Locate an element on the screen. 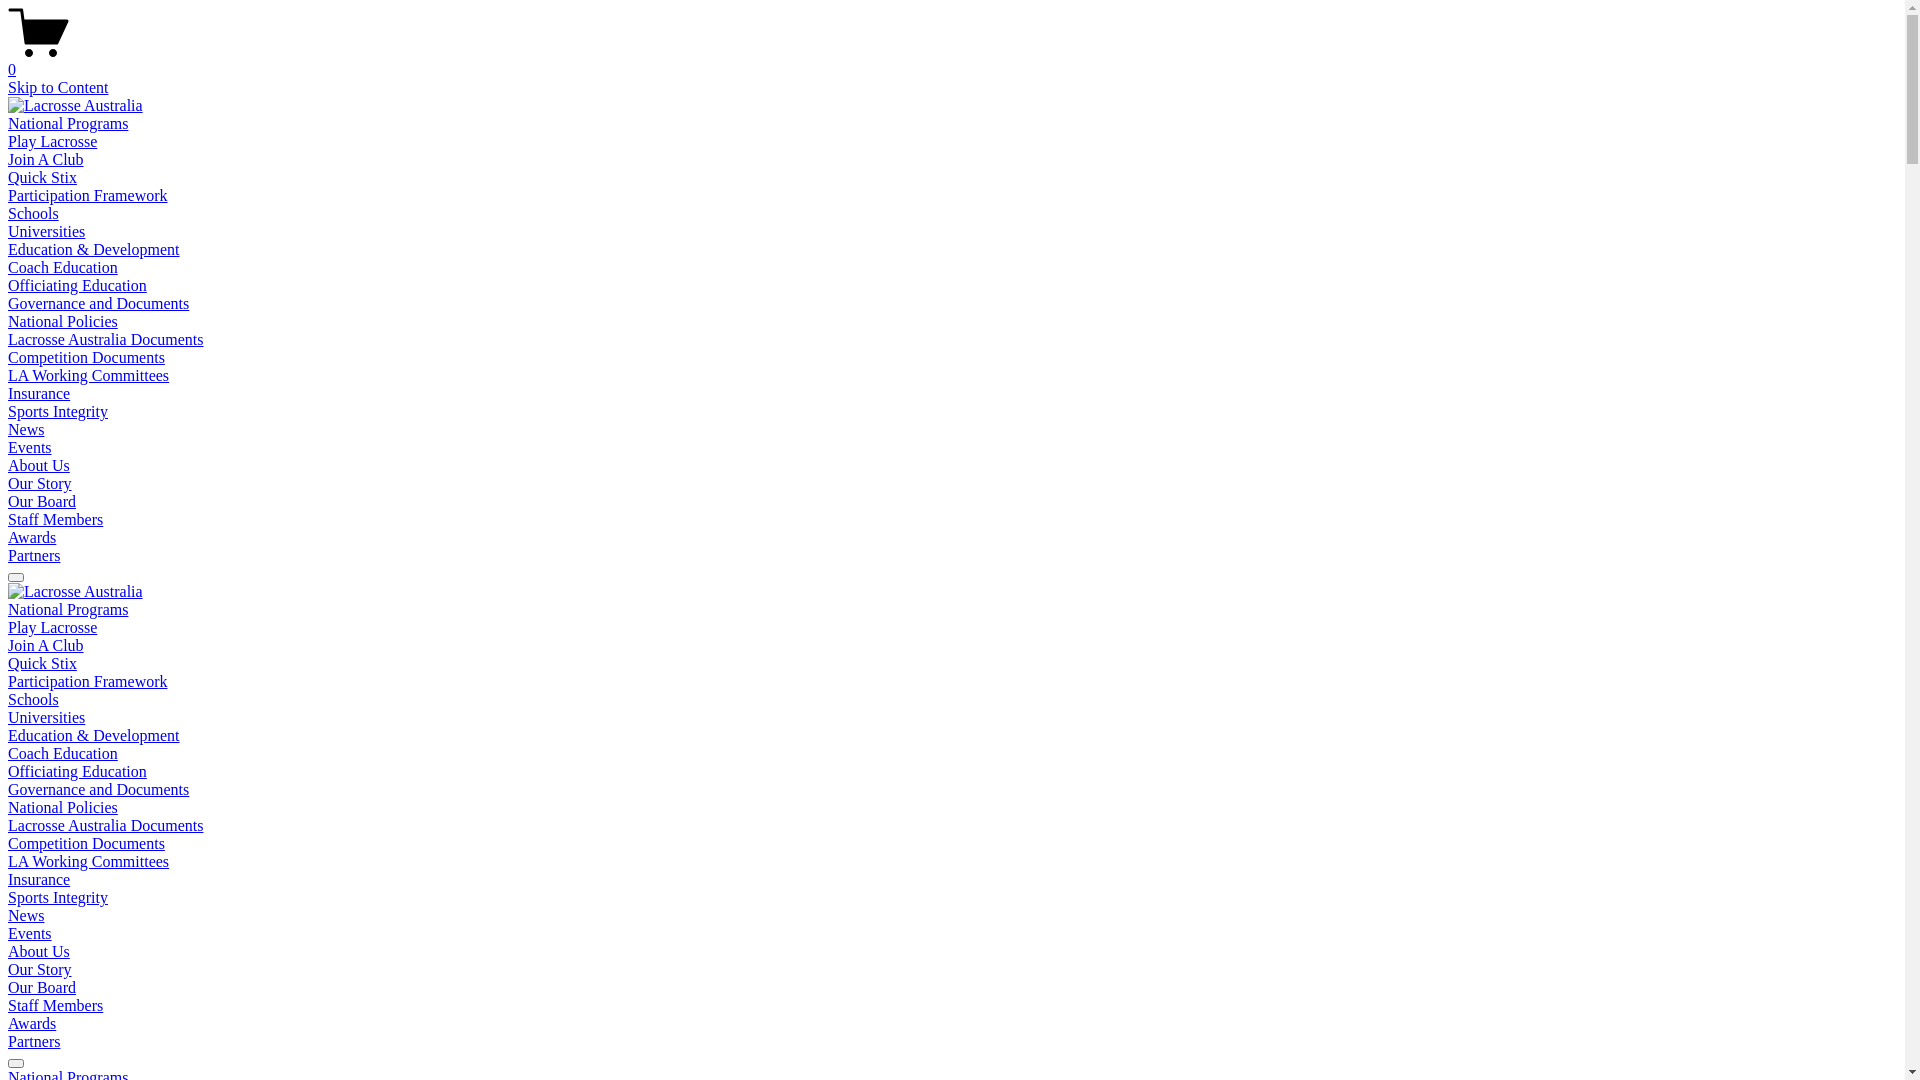  Schools is located at coordinates (34, 700).